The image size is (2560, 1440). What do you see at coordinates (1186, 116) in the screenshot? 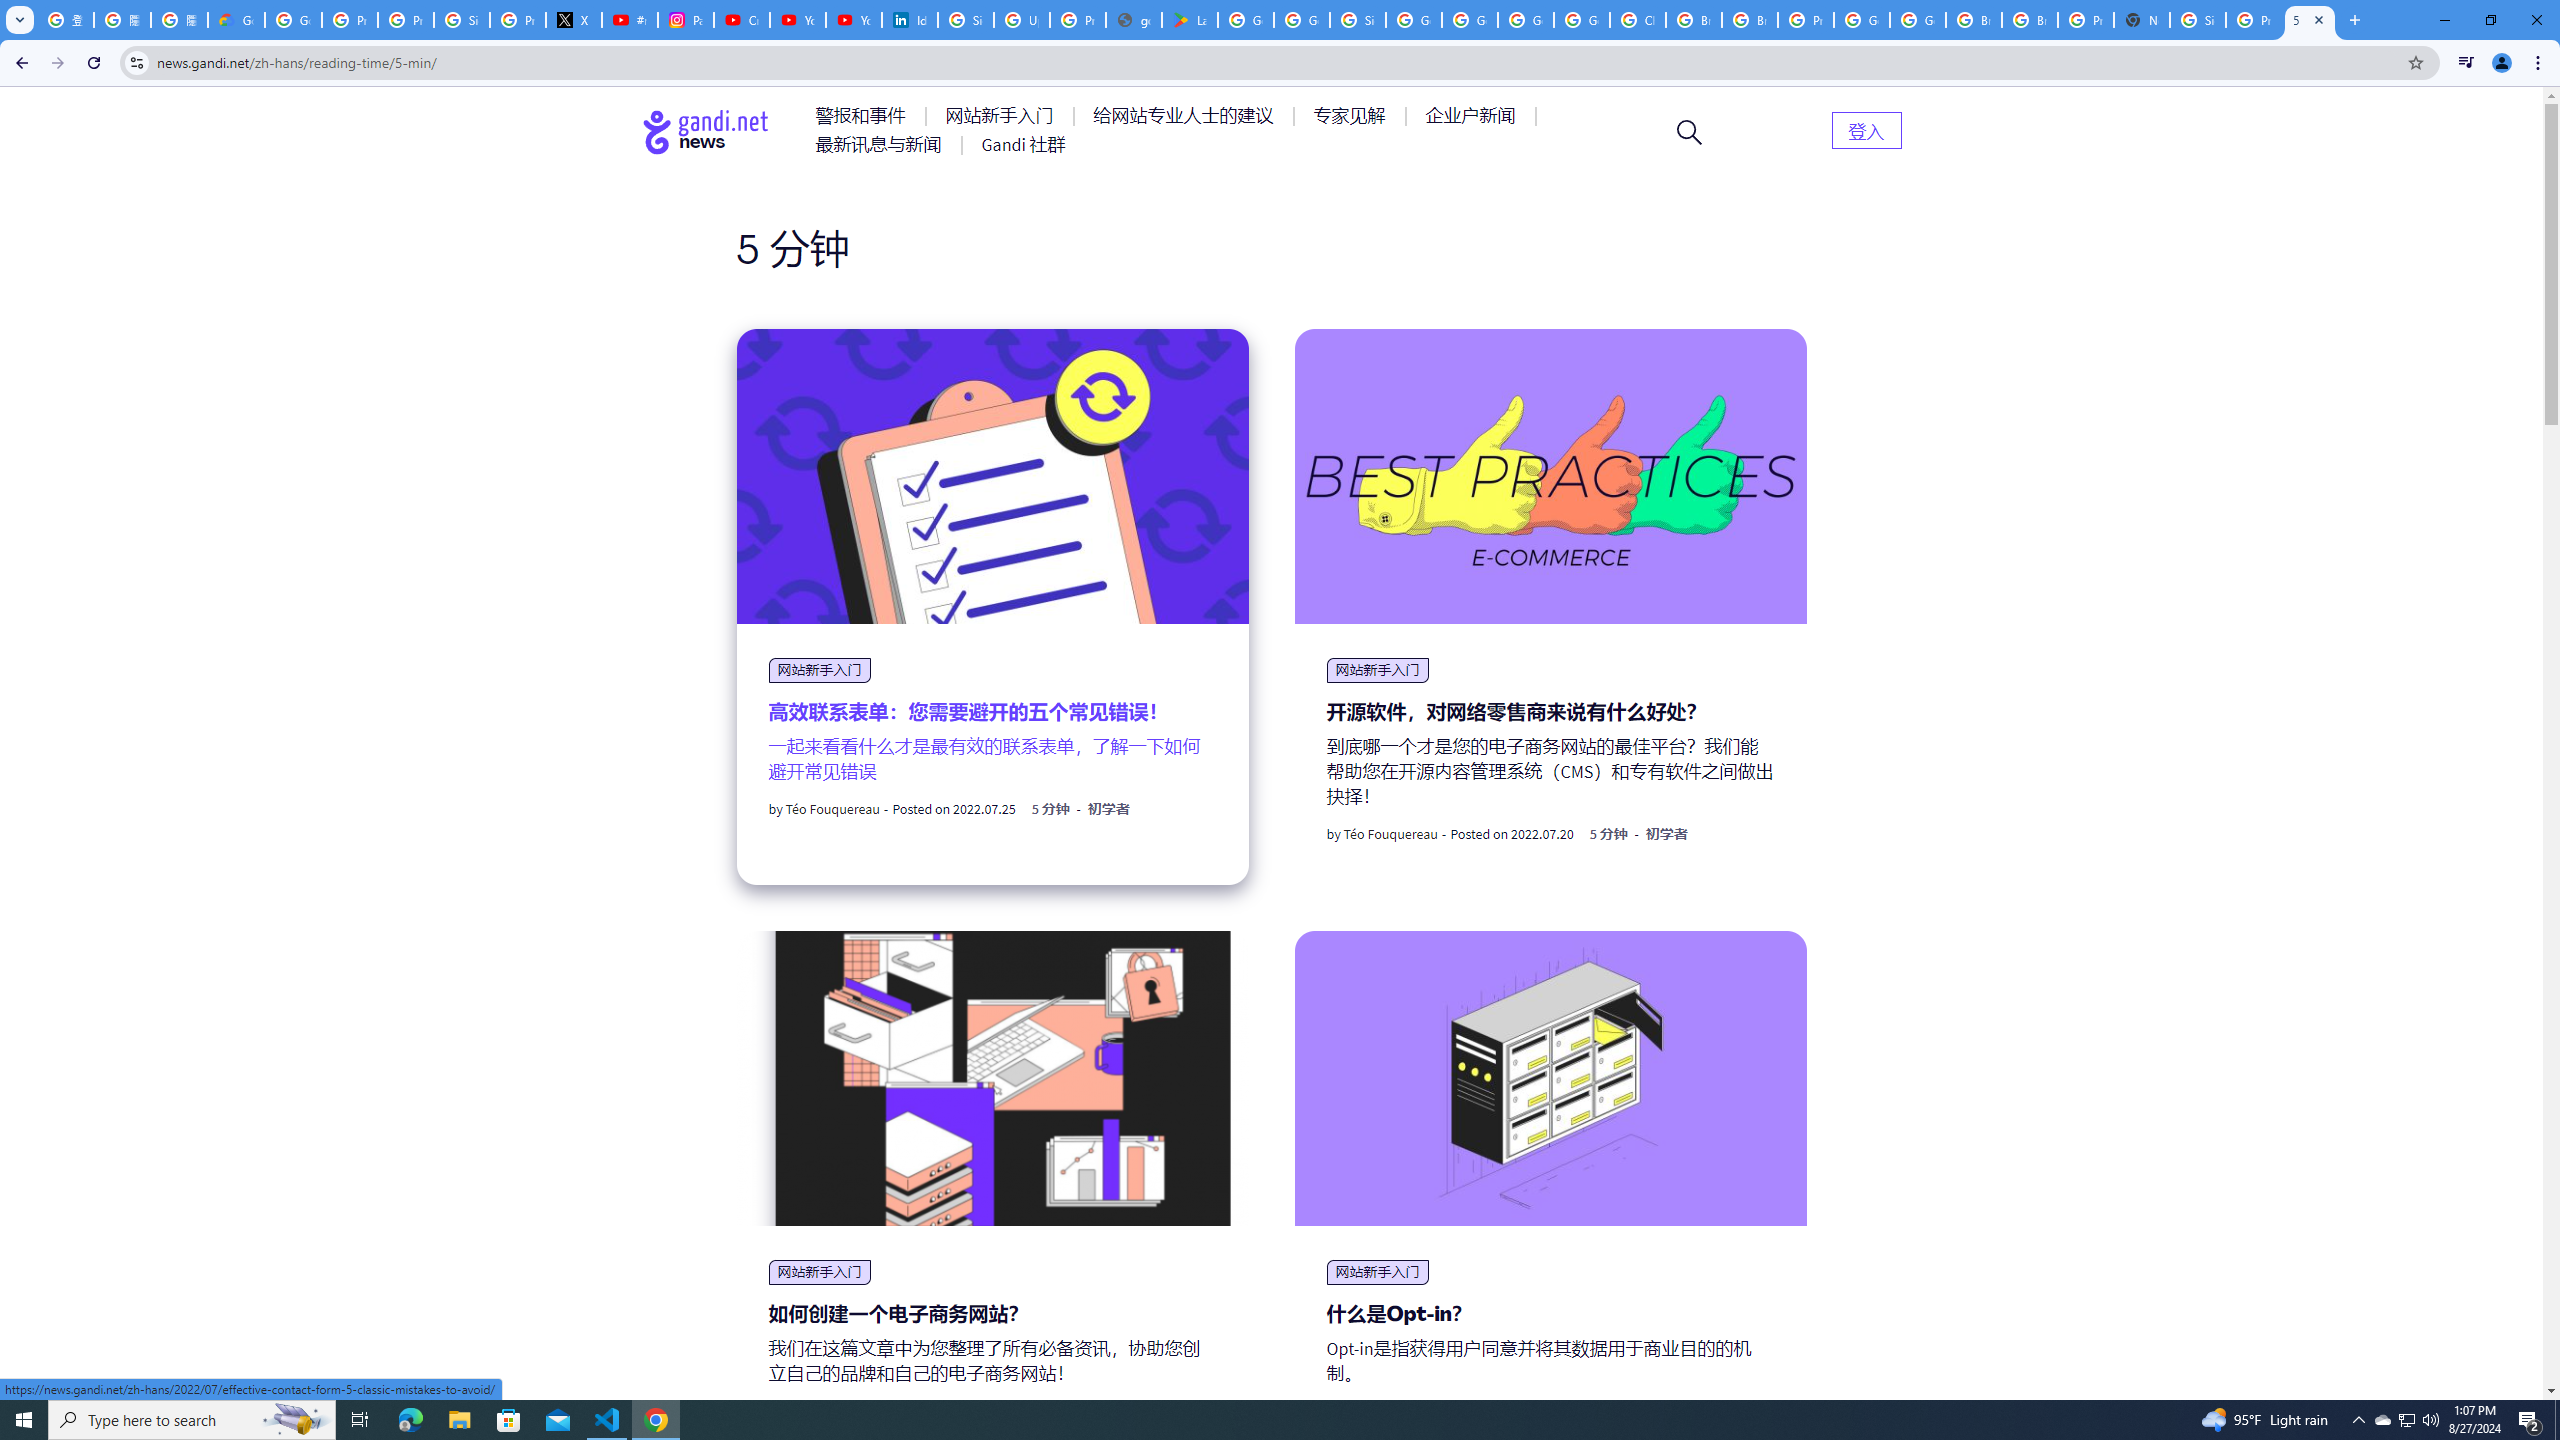
I see `AutomationID: menu-item-77763` at bounding box center [1186, 116].